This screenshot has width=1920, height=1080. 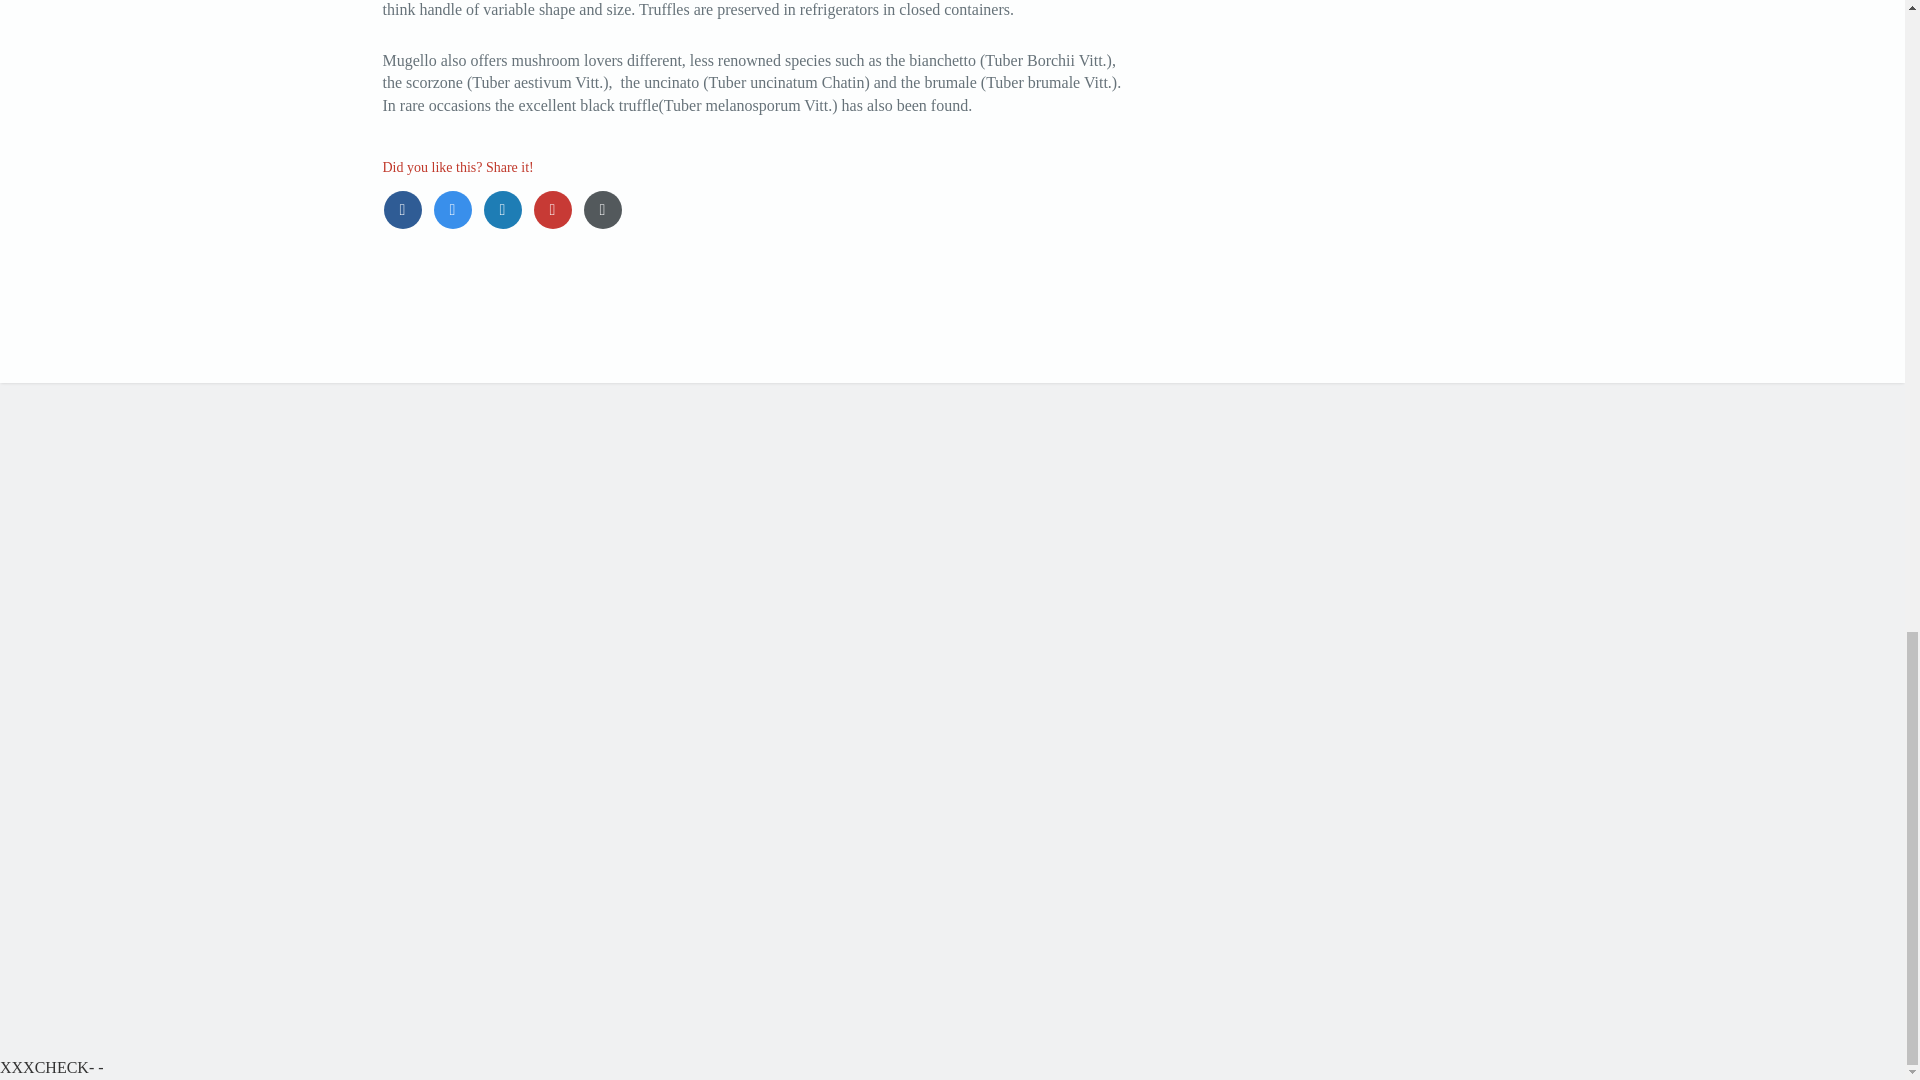 What do you see at coordinates (456, 209) in the screenshot?
I see `Twitter` at bounding box center [456, 209].